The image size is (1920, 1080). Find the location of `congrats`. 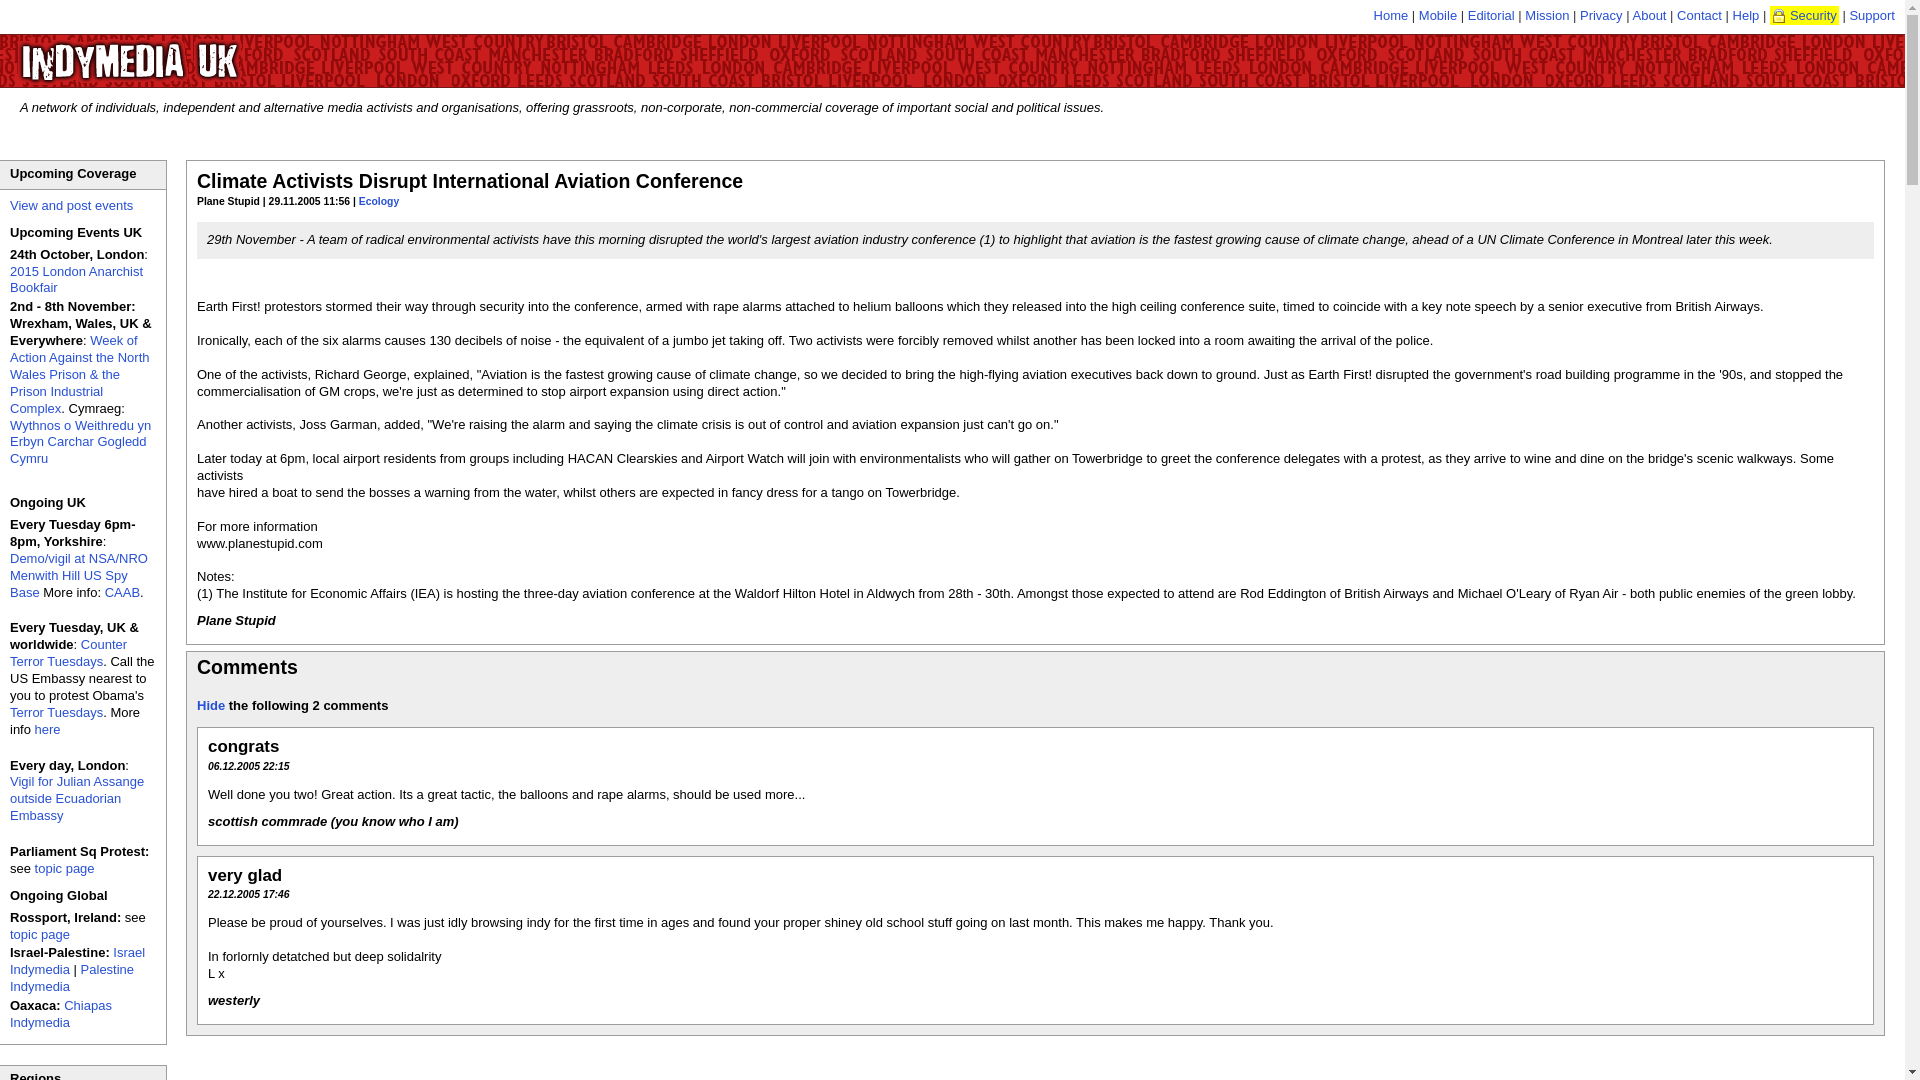

congrats is located at coordinates (242, 746).